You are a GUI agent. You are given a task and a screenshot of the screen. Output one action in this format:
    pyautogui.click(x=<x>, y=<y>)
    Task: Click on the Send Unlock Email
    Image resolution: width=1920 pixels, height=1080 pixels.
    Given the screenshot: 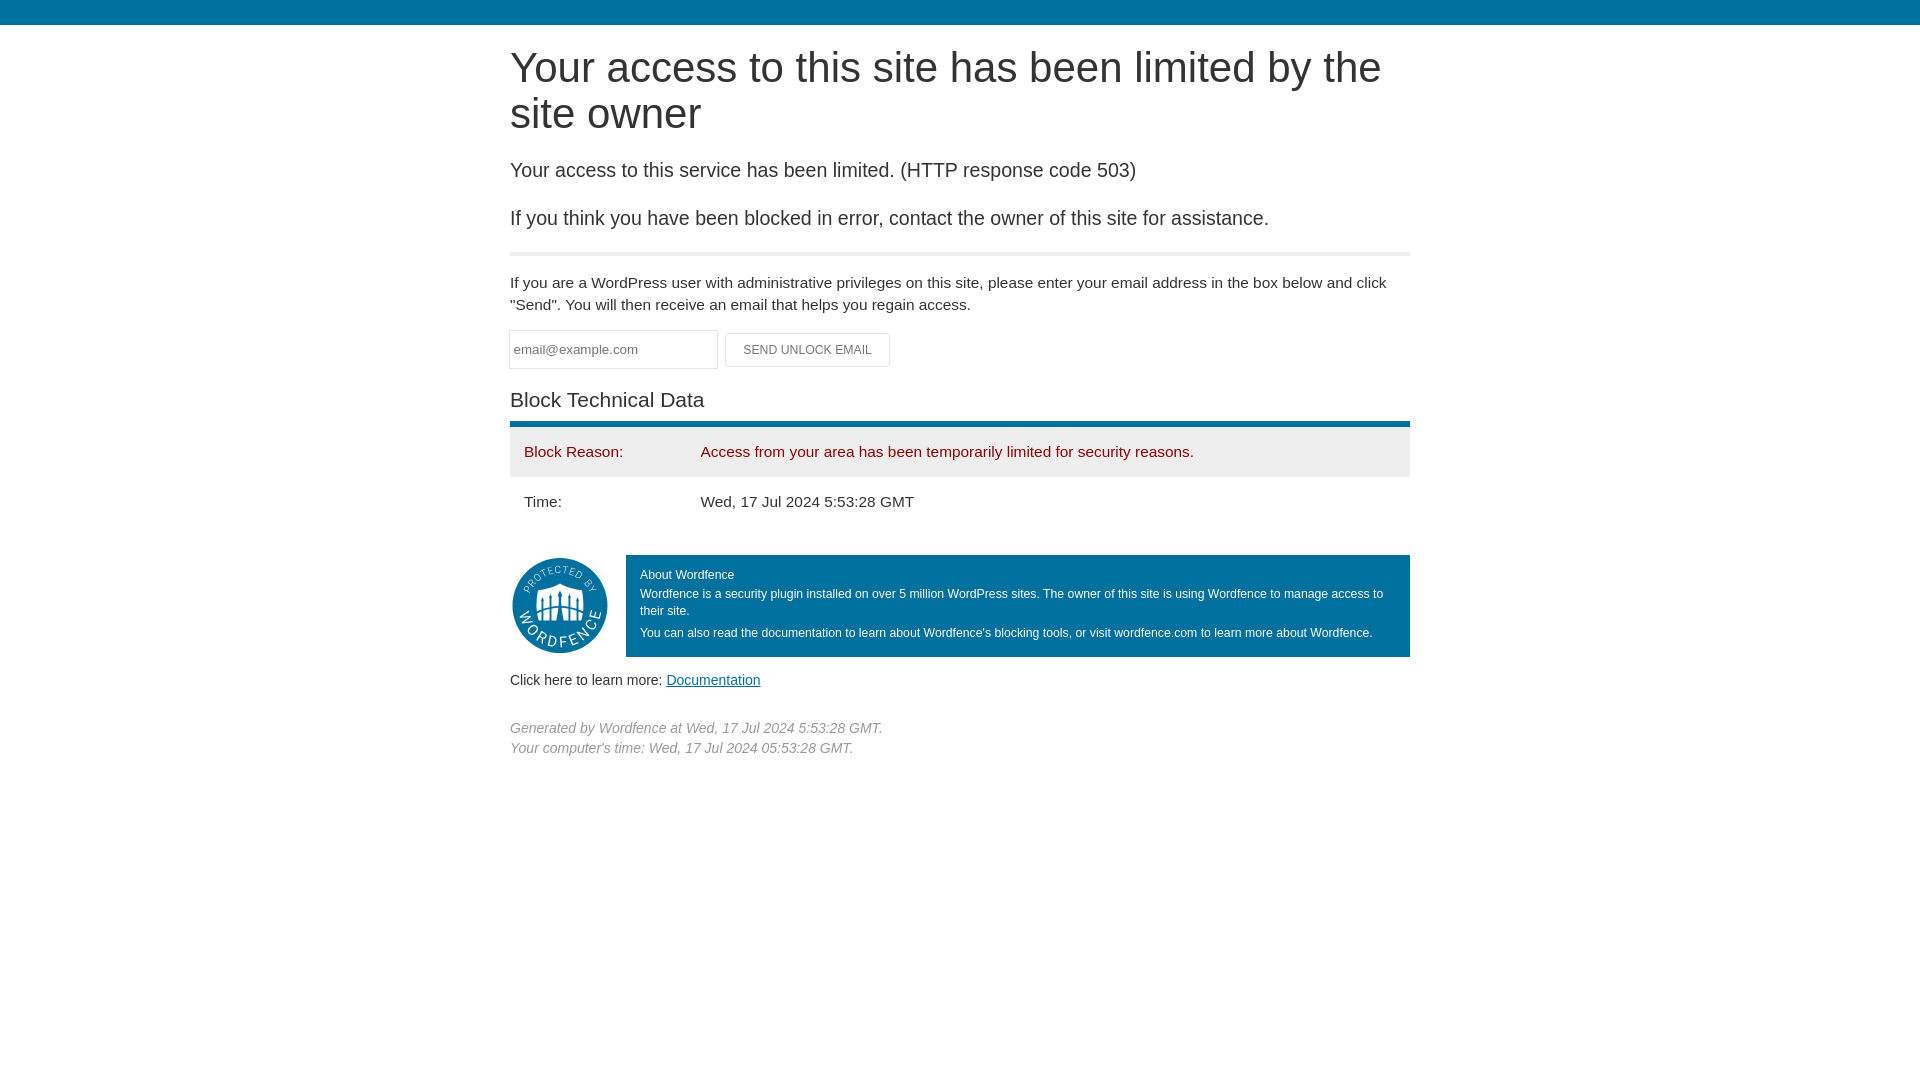 What is the action you would take?
    pyautogui.click(x=808, y=350)
    